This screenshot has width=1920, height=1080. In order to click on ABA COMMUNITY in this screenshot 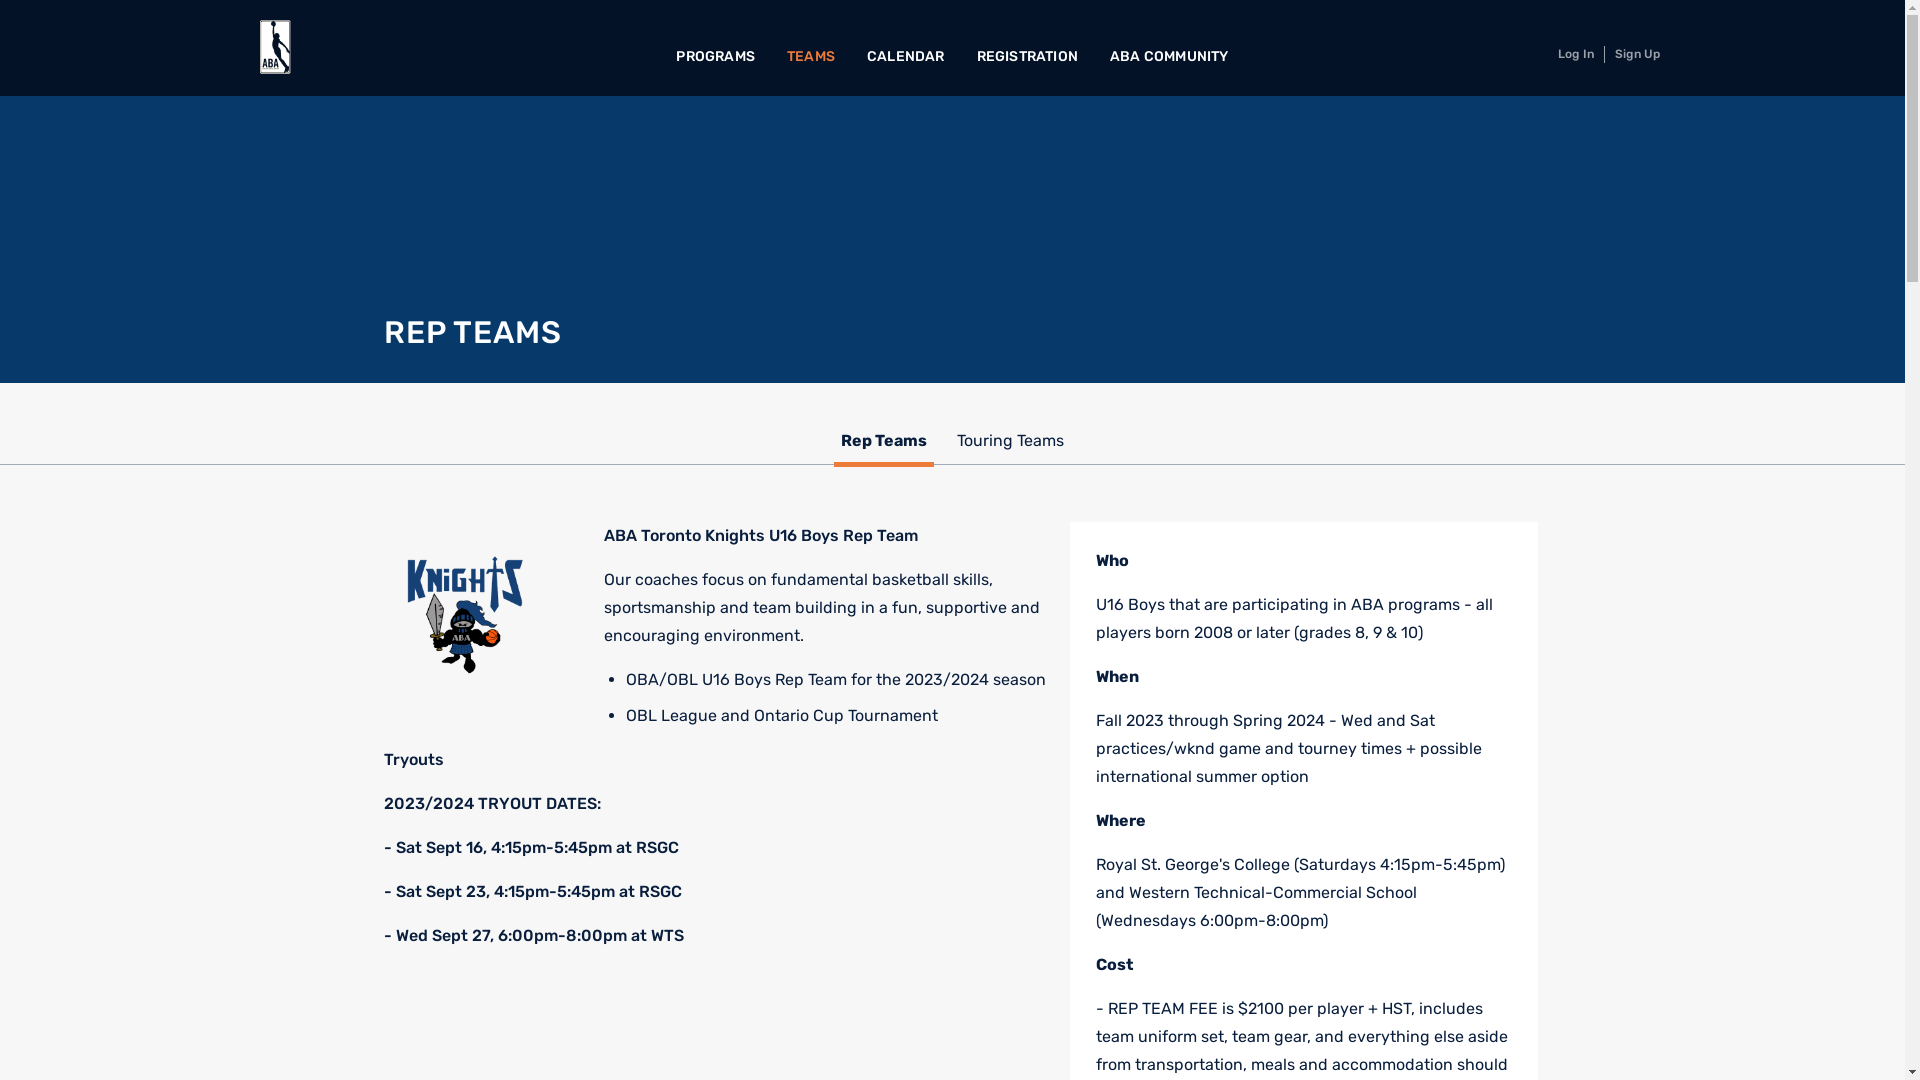, I will do `click(1170, 57)`.